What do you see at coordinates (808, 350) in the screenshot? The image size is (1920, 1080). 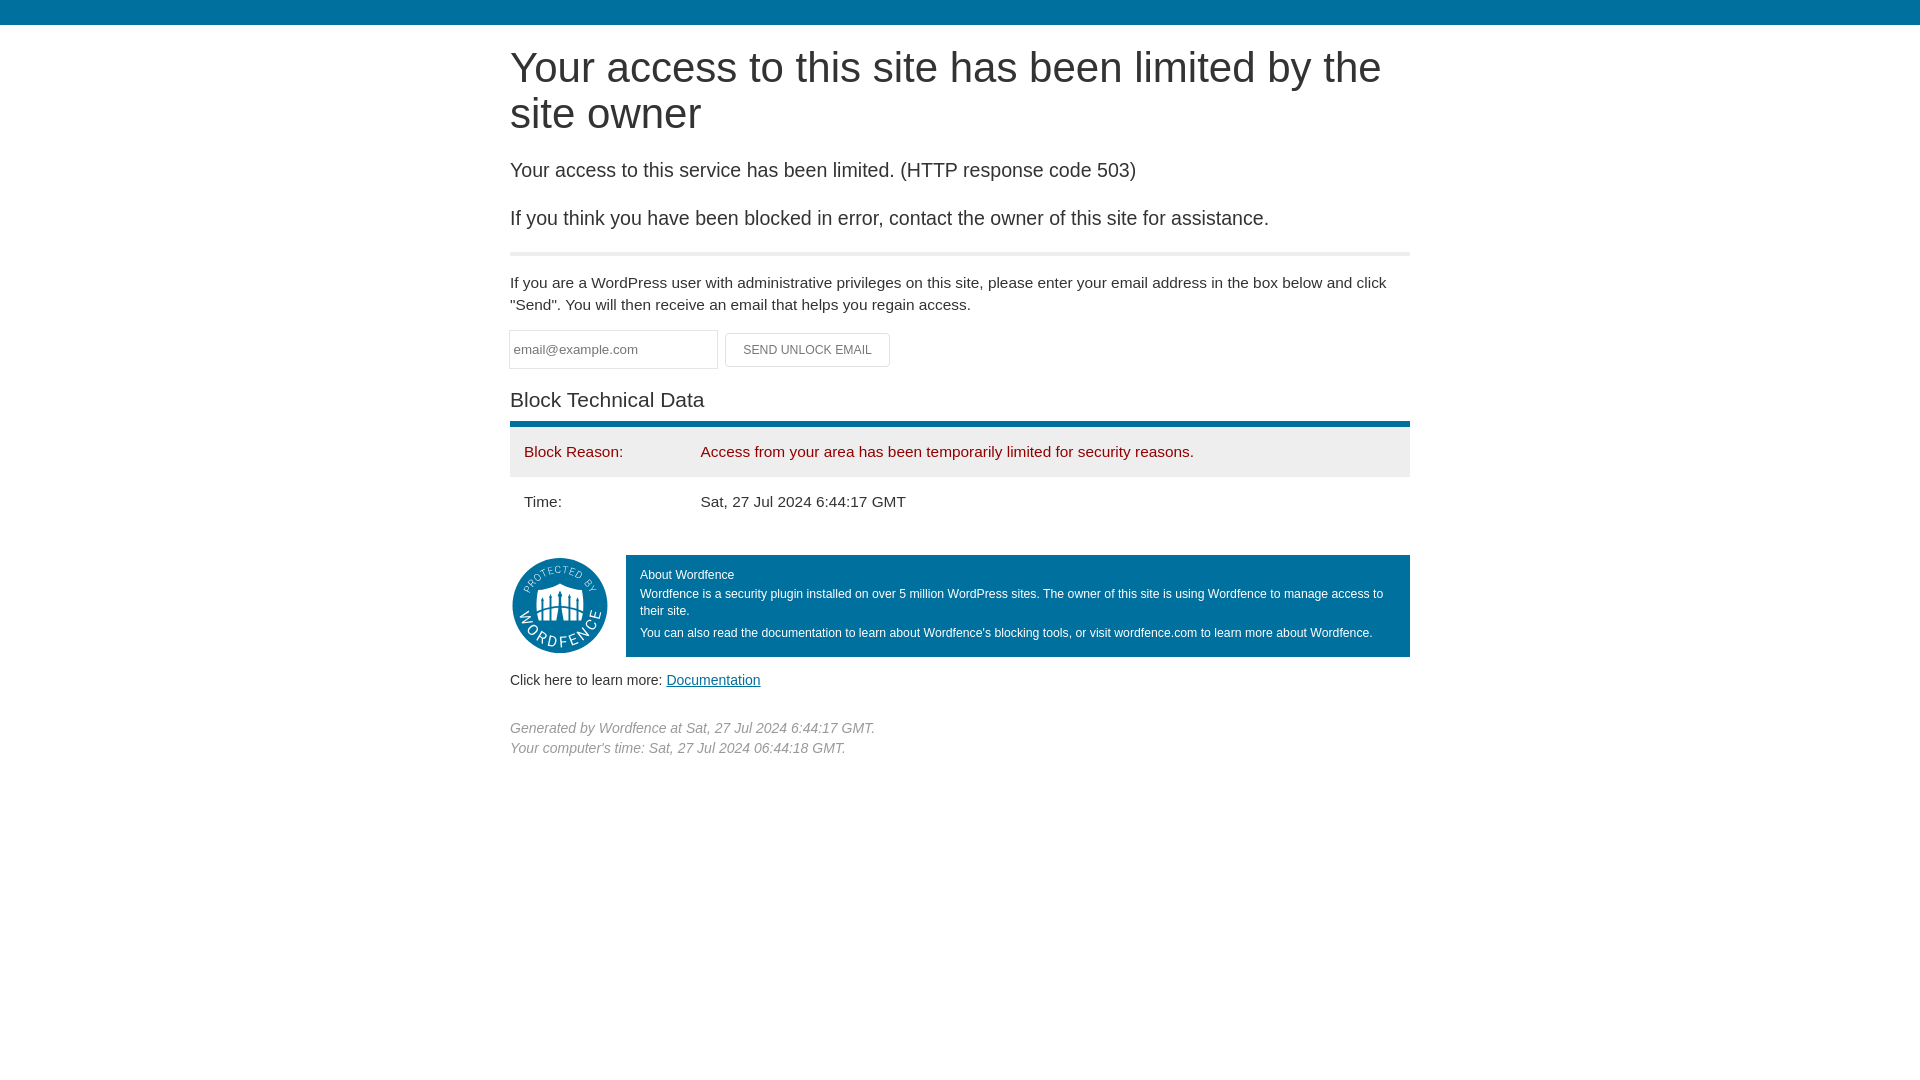 I see `Send Unlock Email` at bounding box center [808, 350].